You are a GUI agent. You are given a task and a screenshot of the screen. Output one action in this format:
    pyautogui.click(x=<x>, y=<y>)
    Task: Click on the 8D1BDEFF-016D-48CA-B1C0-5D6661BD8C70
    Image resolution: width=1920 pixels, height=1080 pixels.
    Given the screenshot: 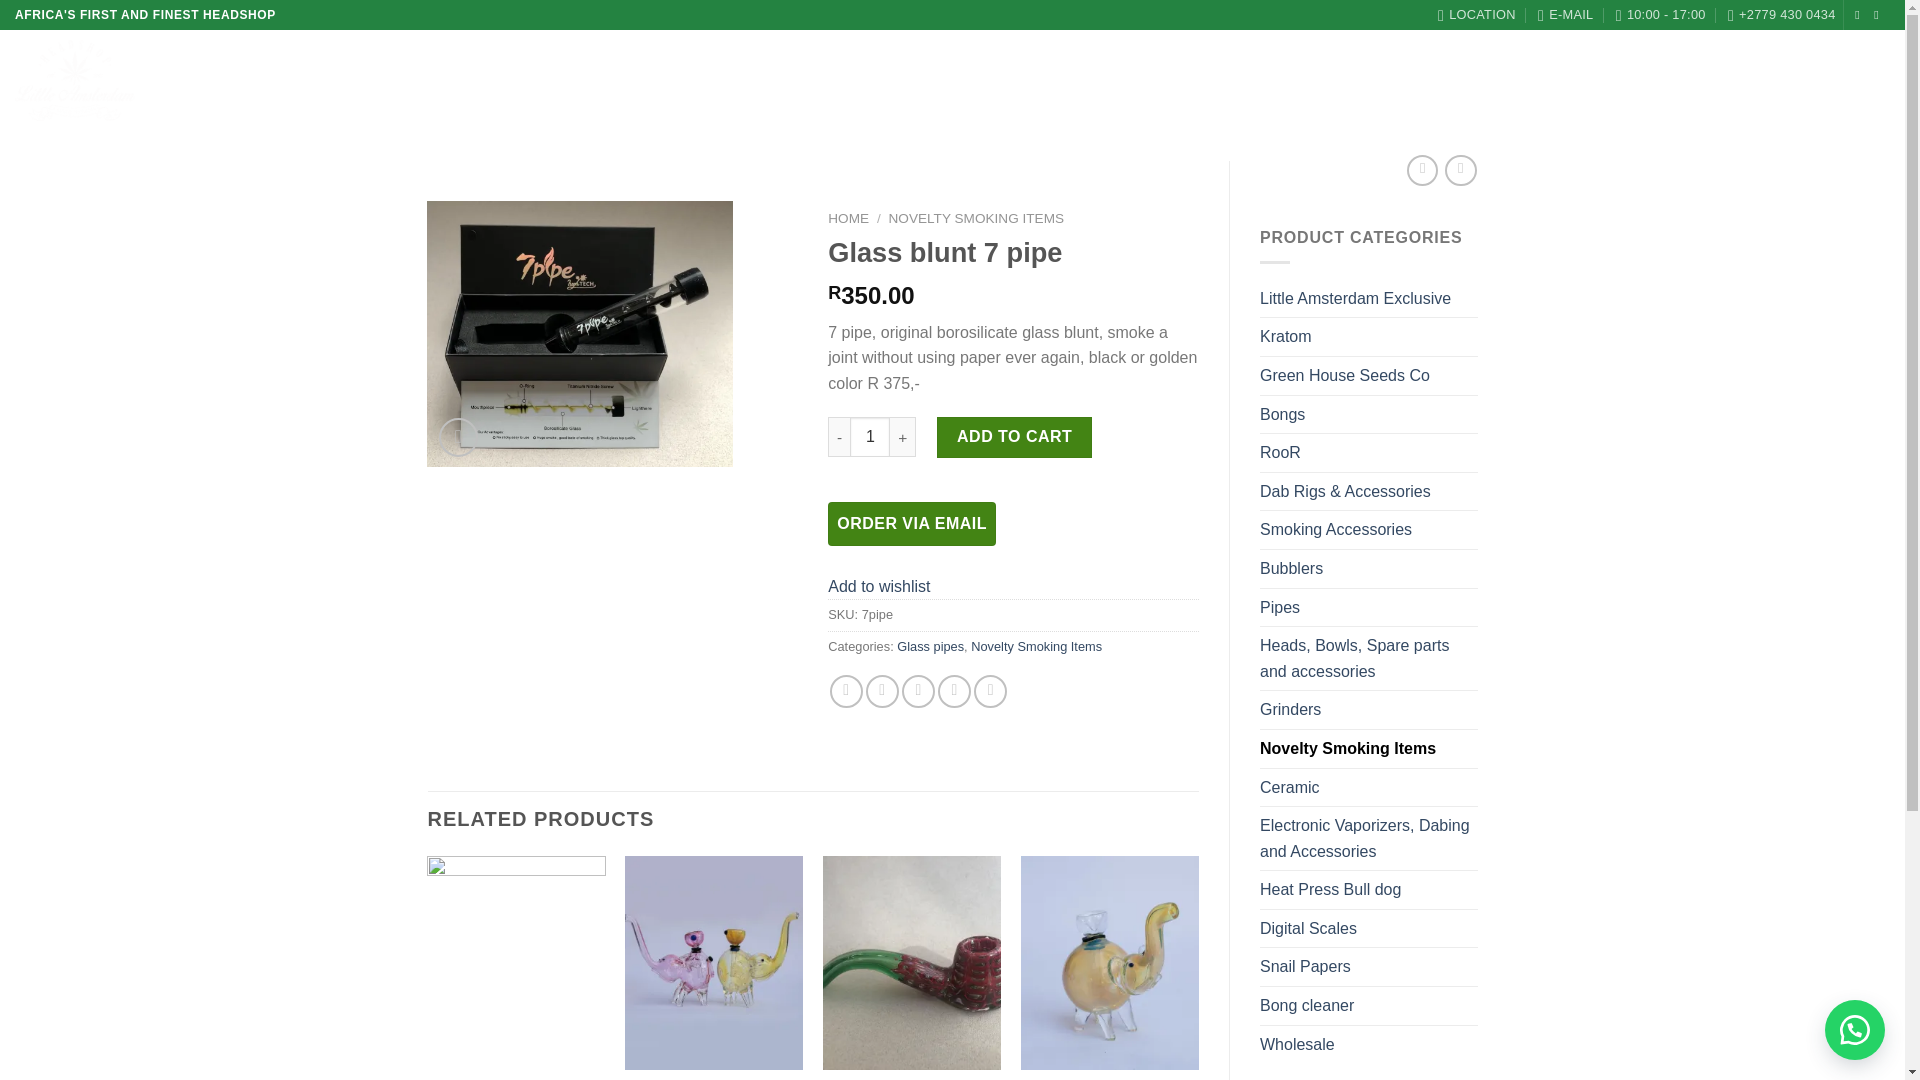 What is the action you would take?
    pyautogui.click(x=580, y=333)
    